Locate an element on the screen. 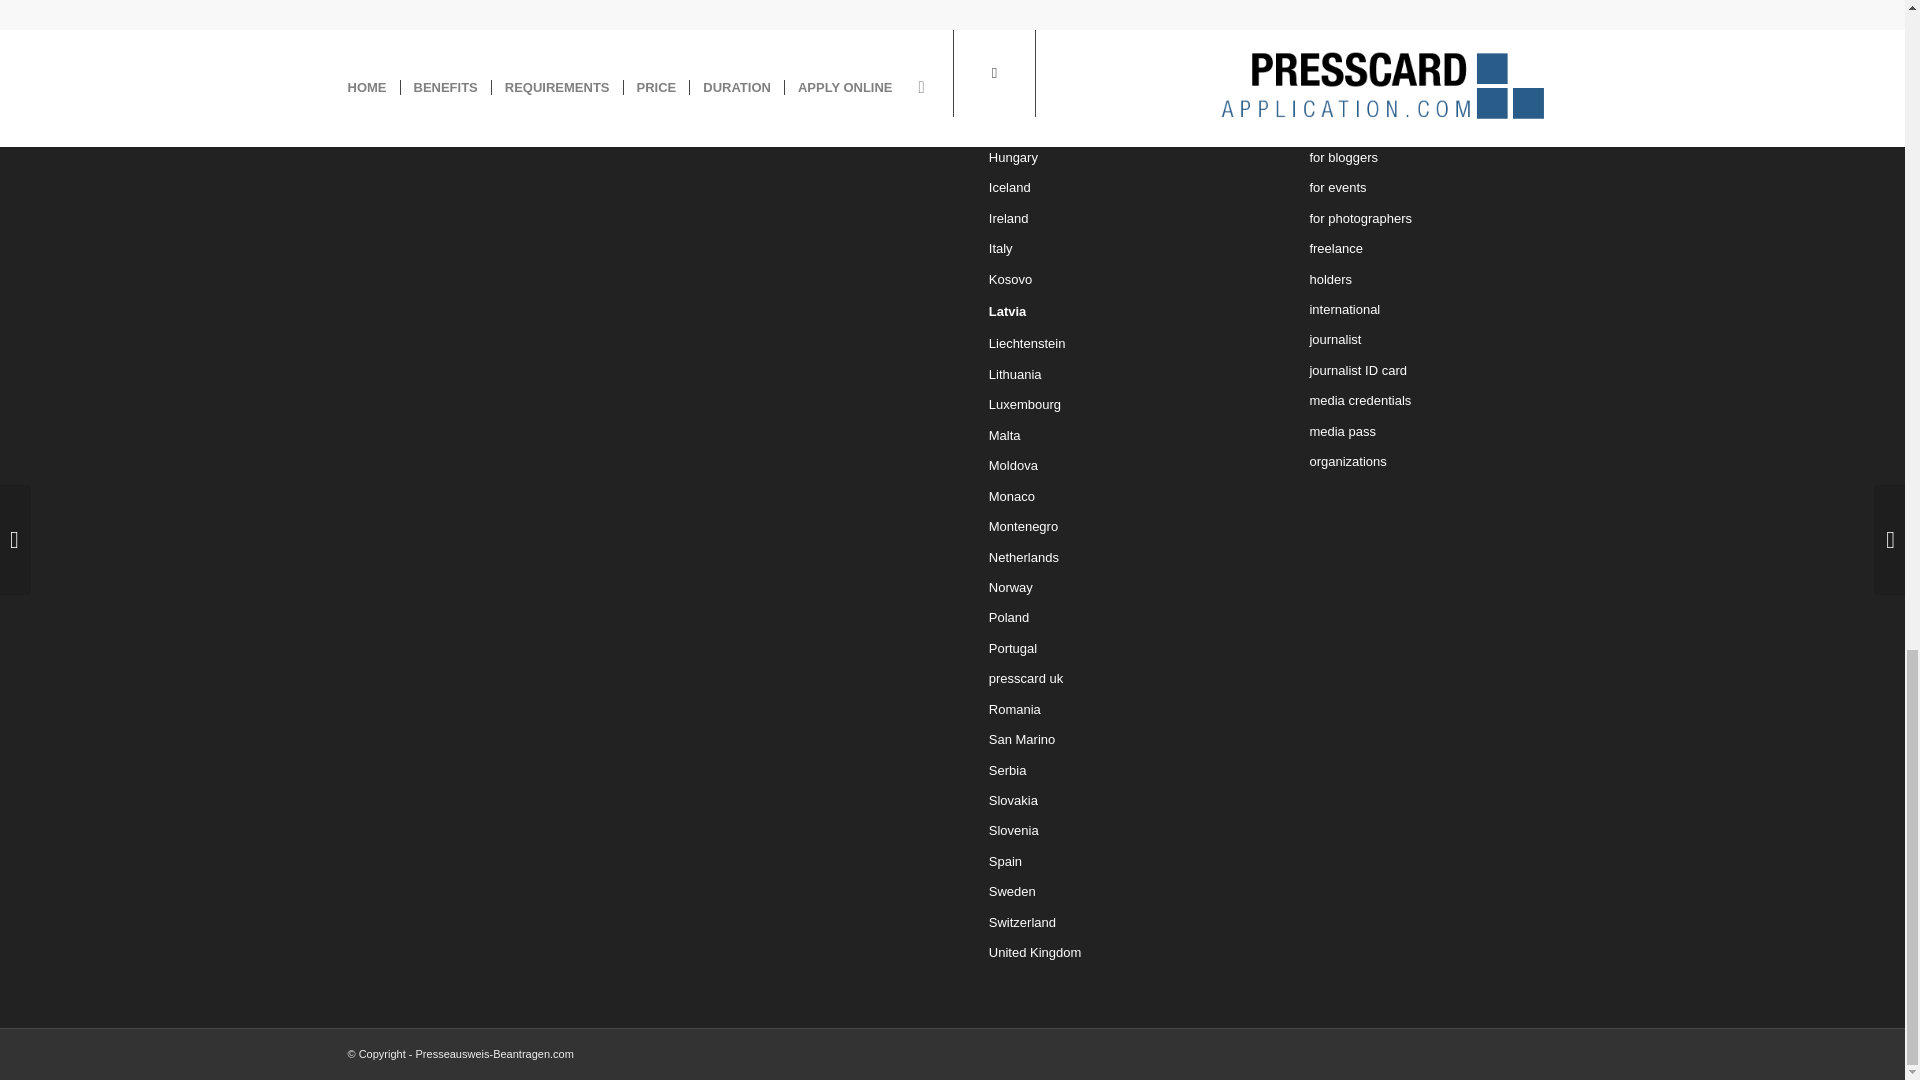  France is located at coordinates (1112, 66).